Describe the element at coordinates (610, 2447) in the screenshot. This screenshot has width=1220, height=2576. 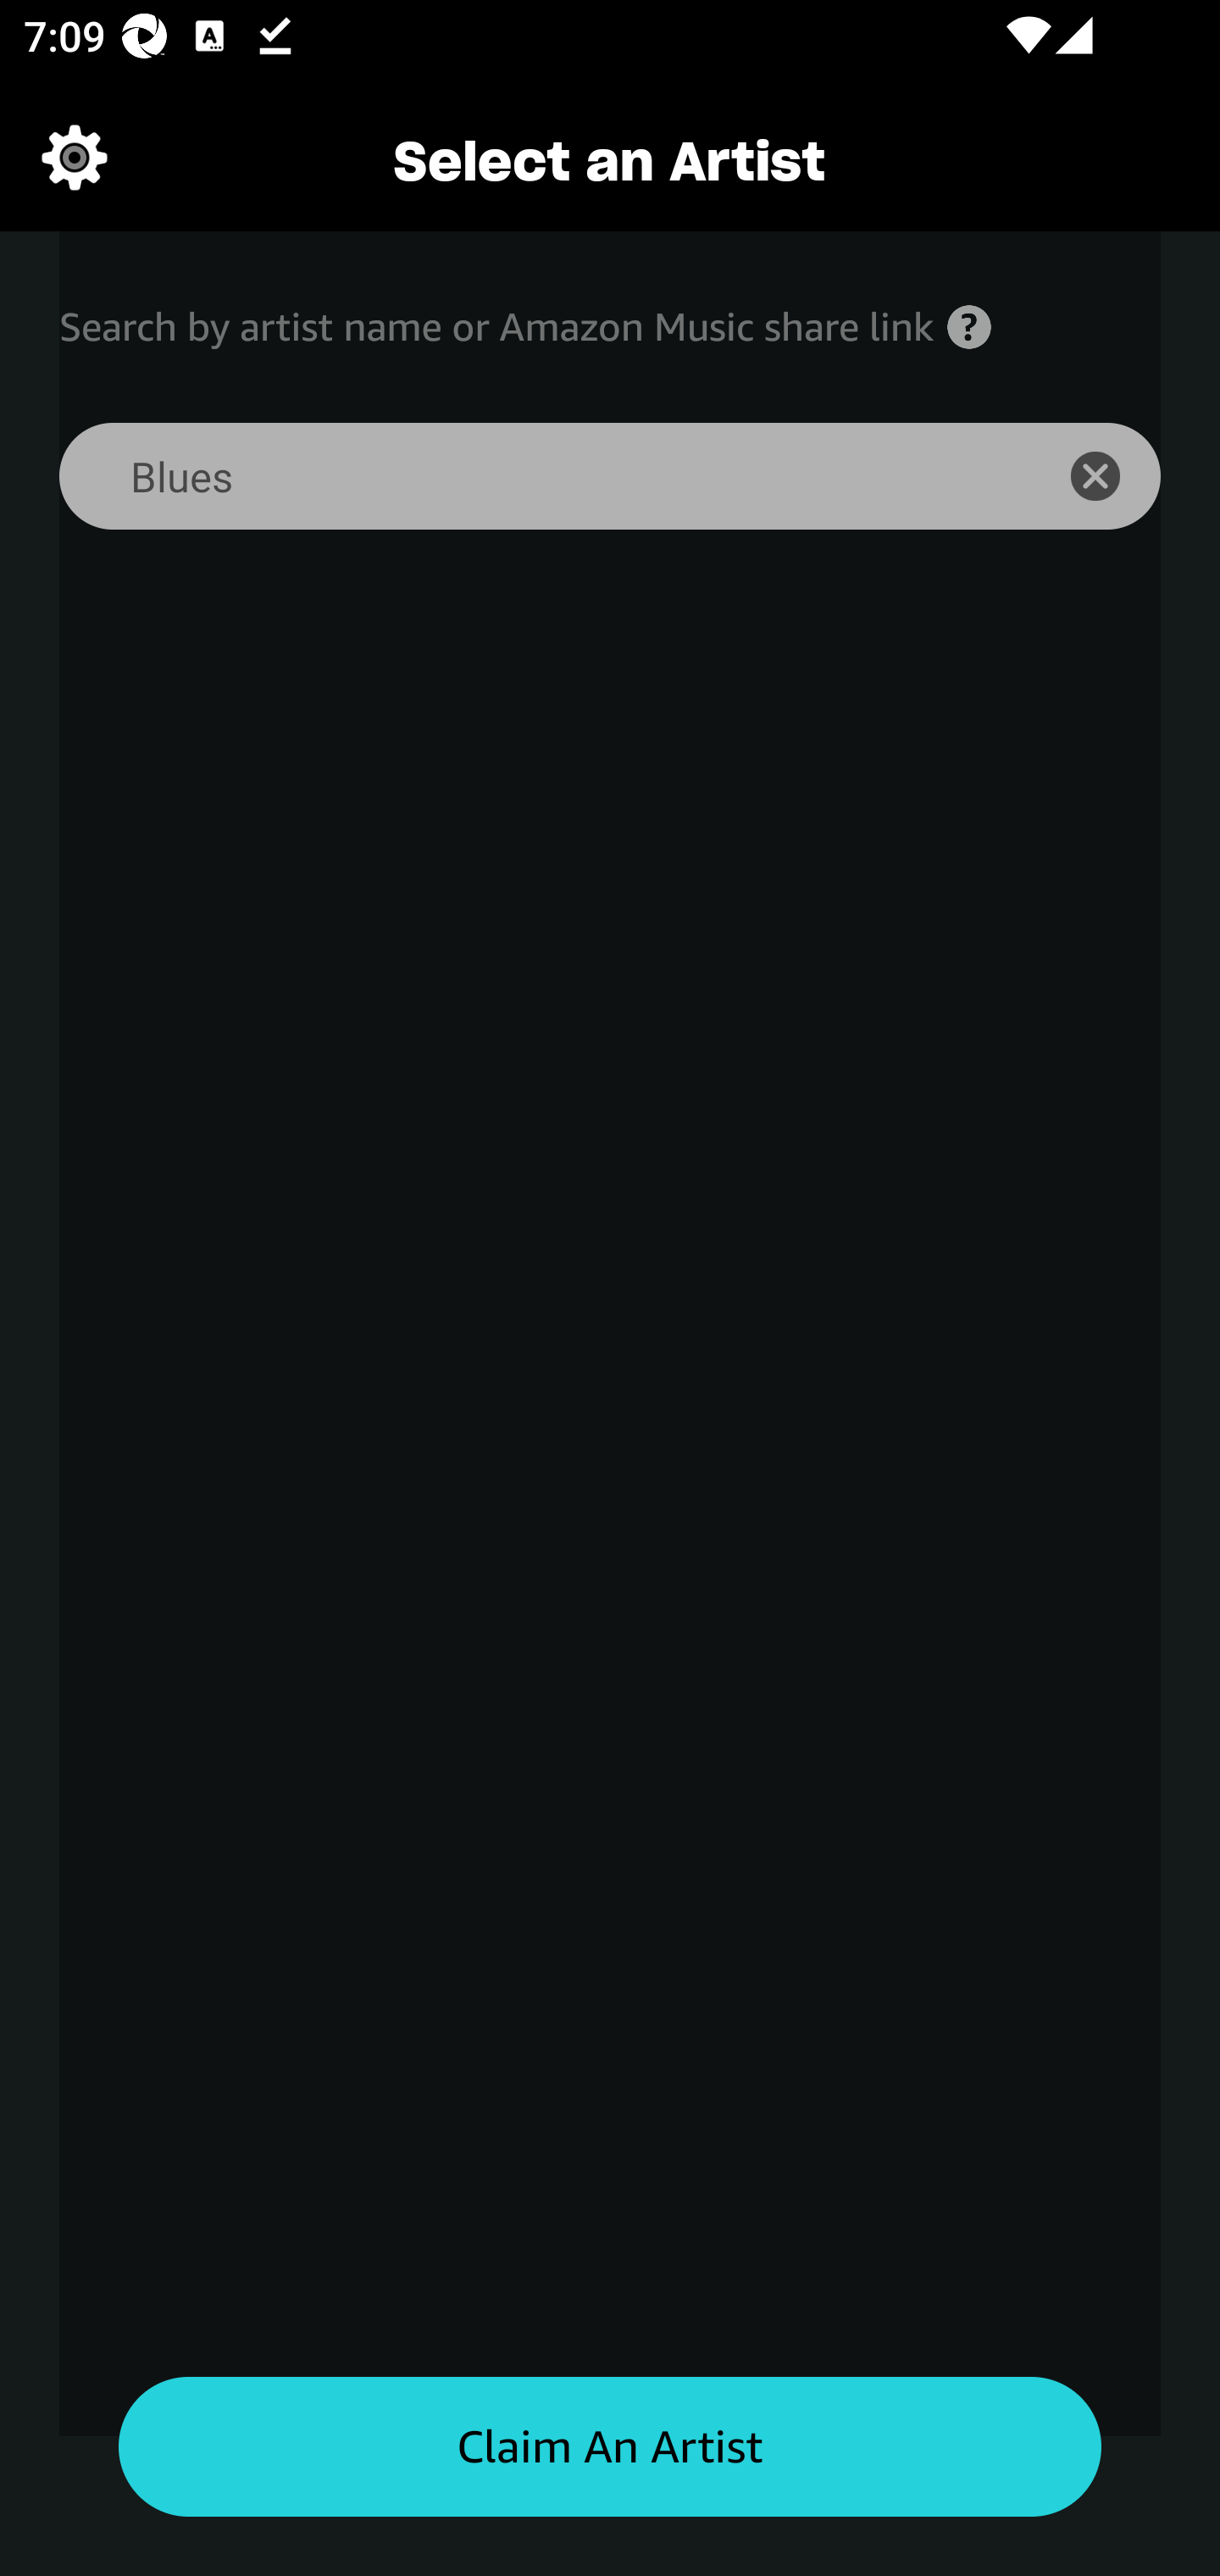
I see `Claim an artist button Claim An Artist` at that location.